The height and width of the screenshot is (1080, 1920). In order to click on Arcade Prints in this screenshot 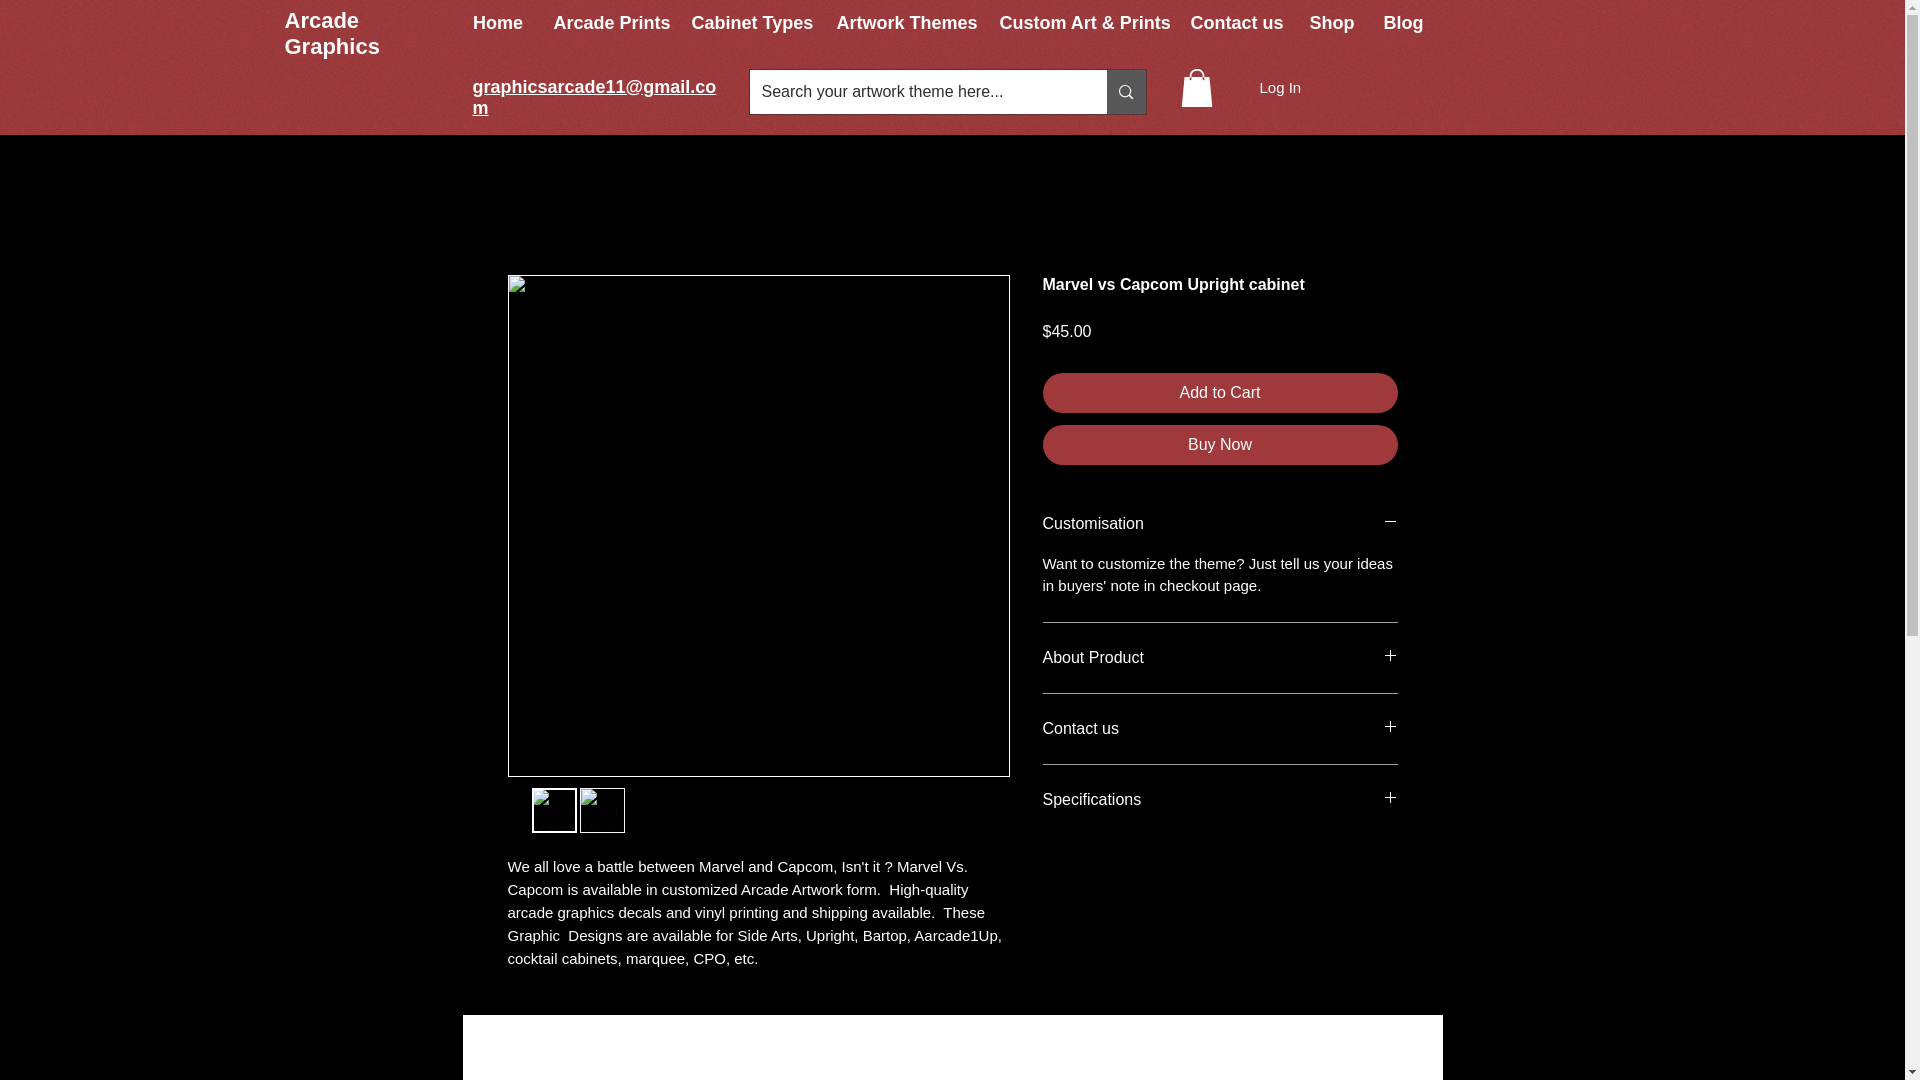, I will do `click(606, 24)`.